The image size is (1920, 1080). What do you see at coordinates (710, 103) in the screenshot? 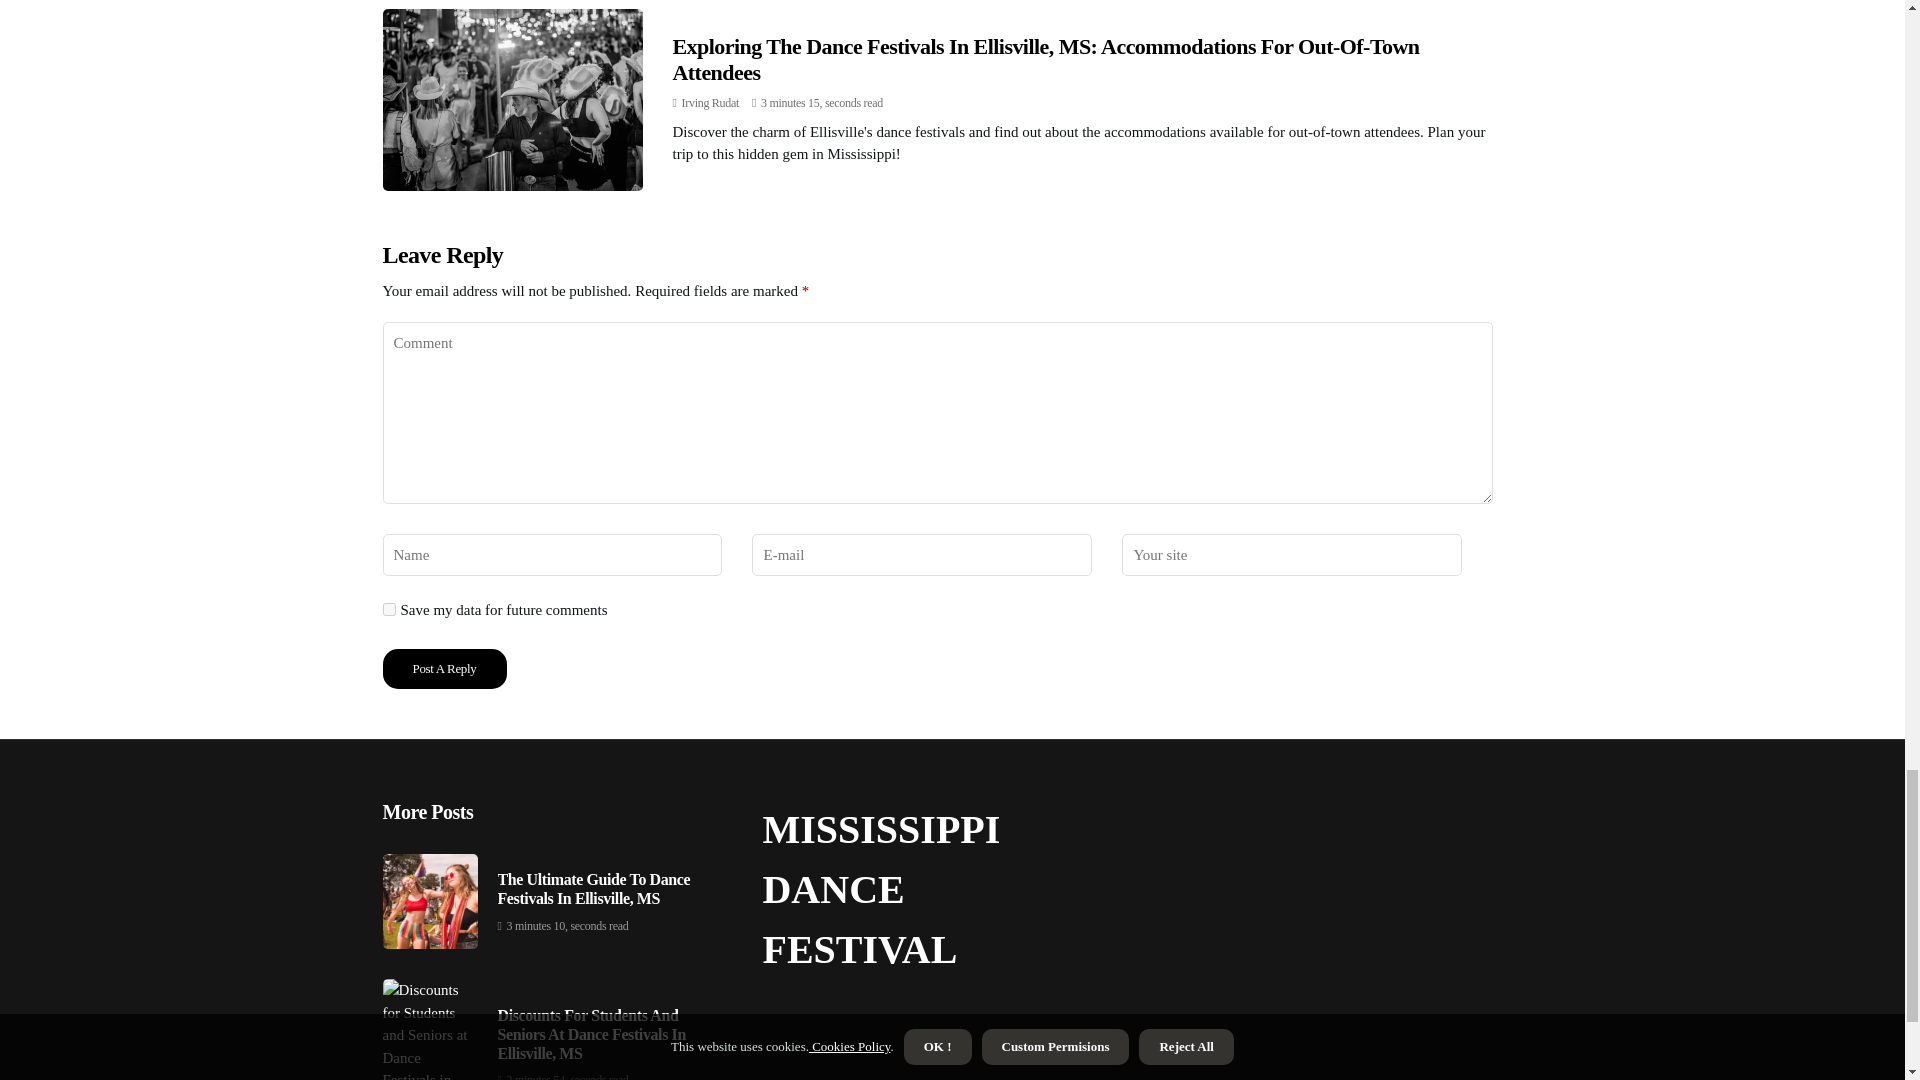
I see `Irving Rudat` at bounding box center [710, 103].